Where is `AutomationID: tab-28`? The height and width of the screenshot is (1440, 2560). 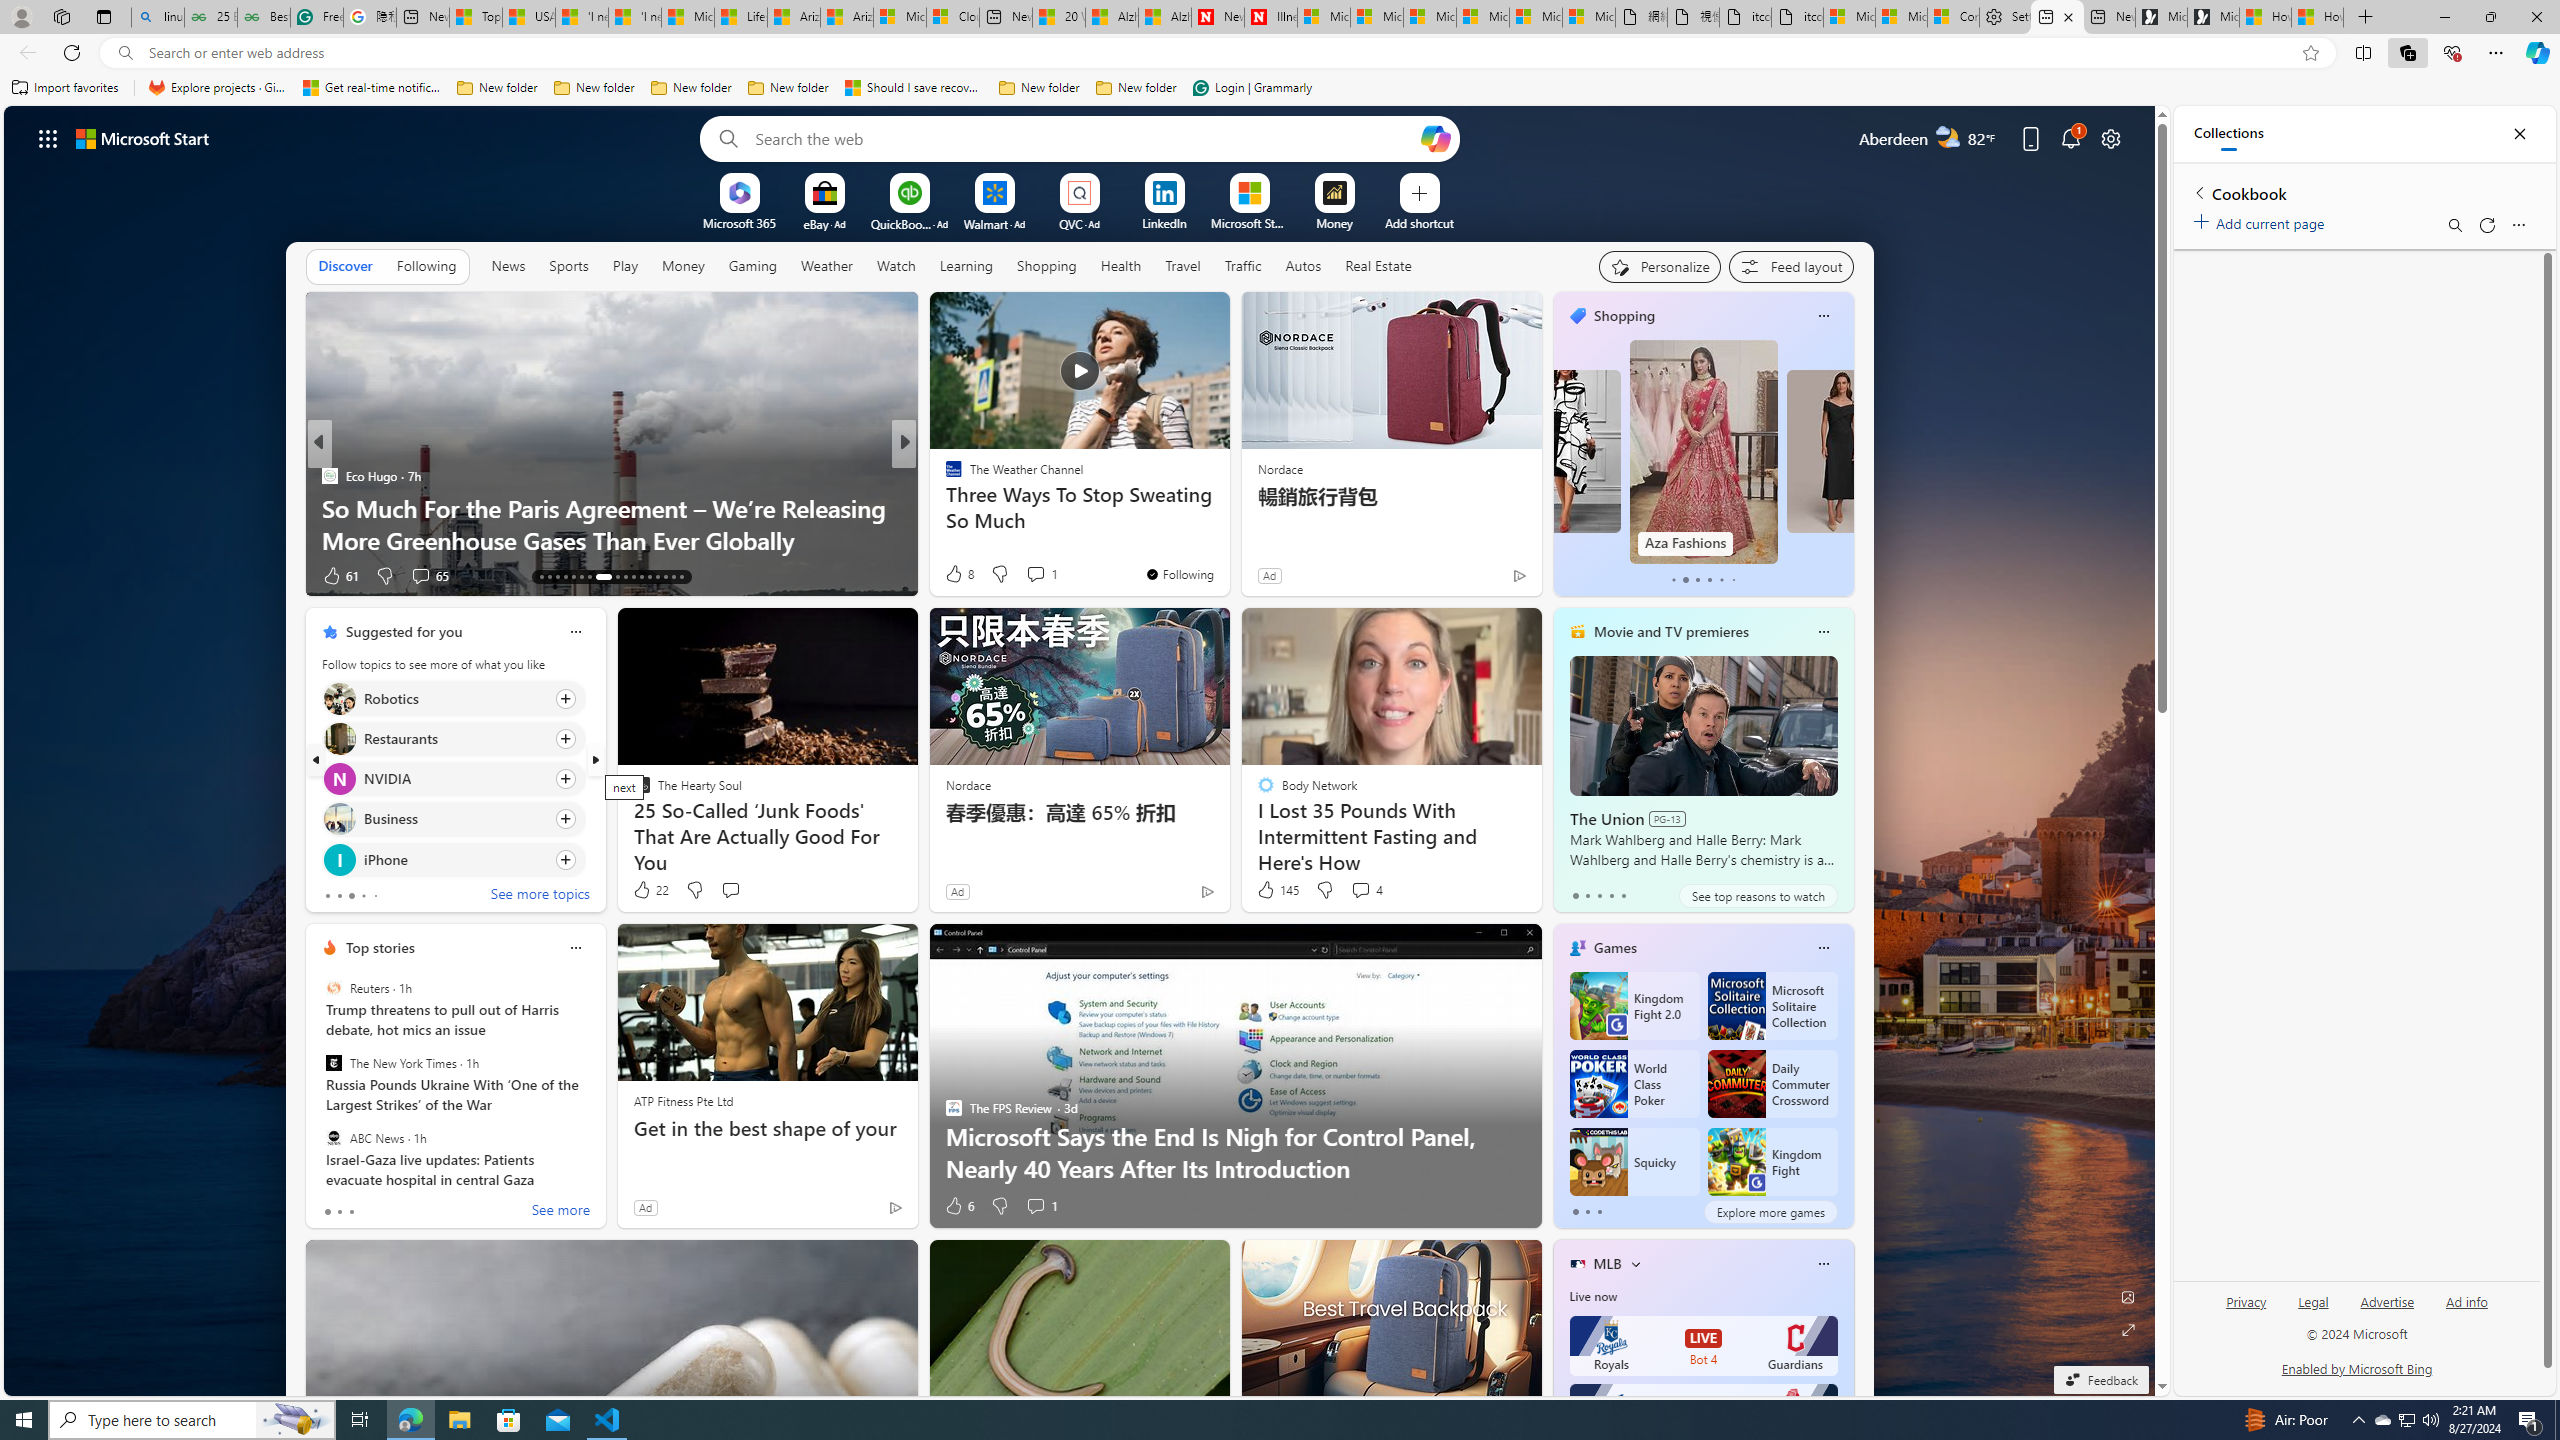
AutomationID: tab-28 is located at coordinates (673, 577).